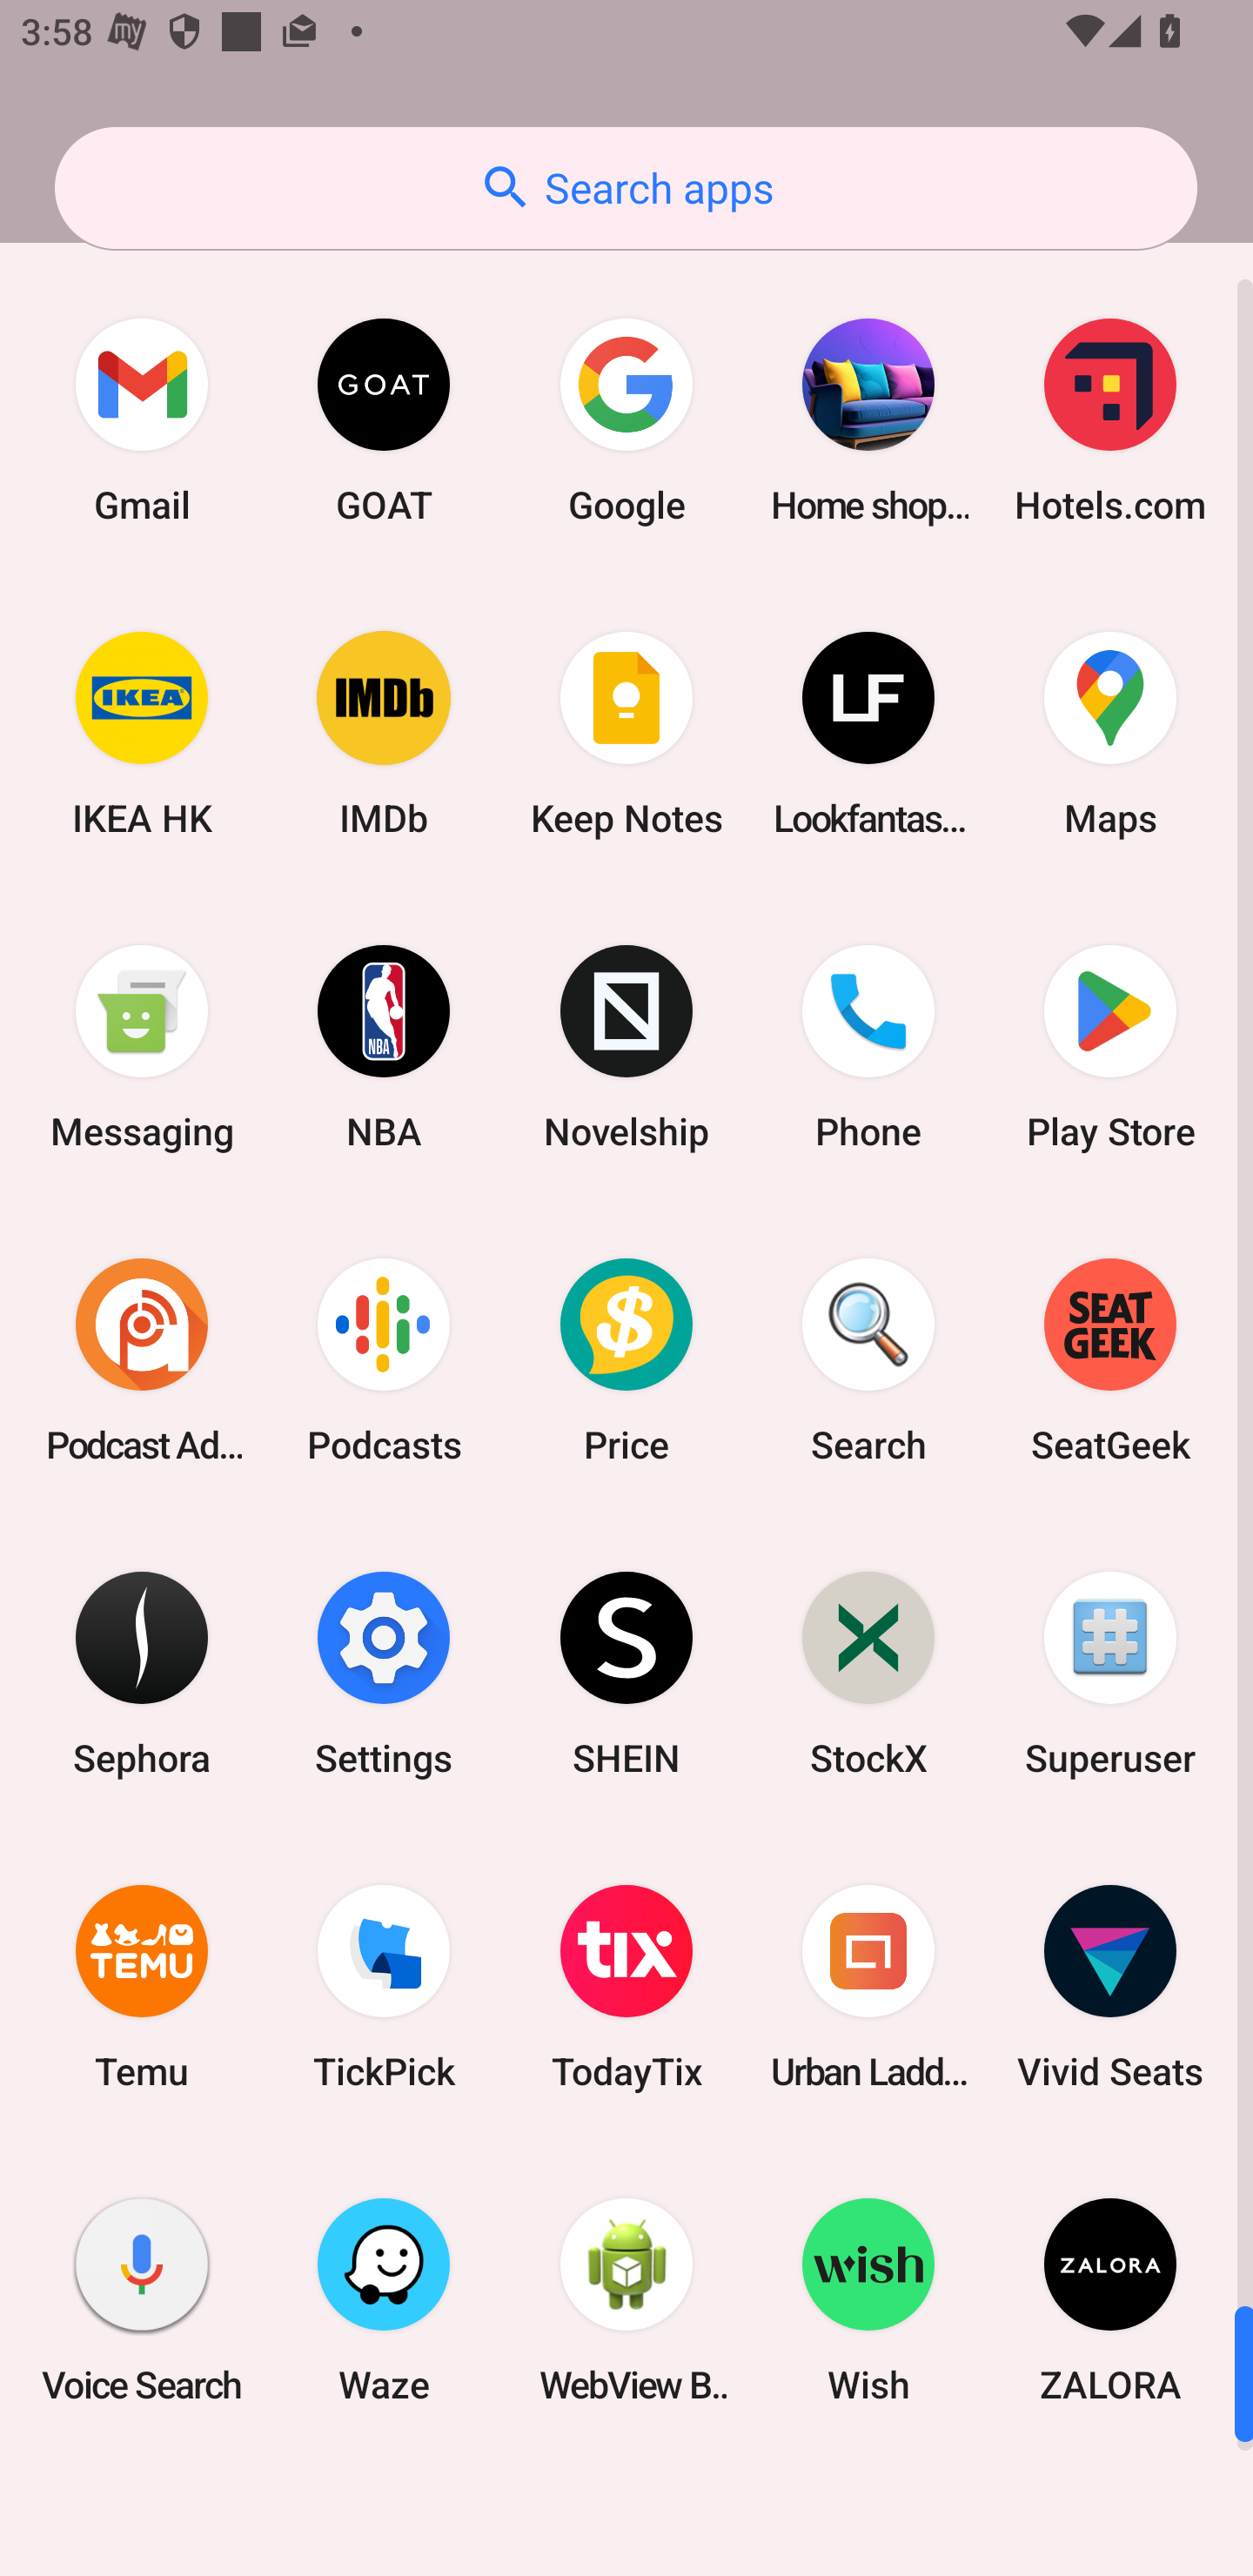  What do you see at coordinates (142, 1047) in the screenshot?
I see `Messaging` at bounding box center [142, 1047].